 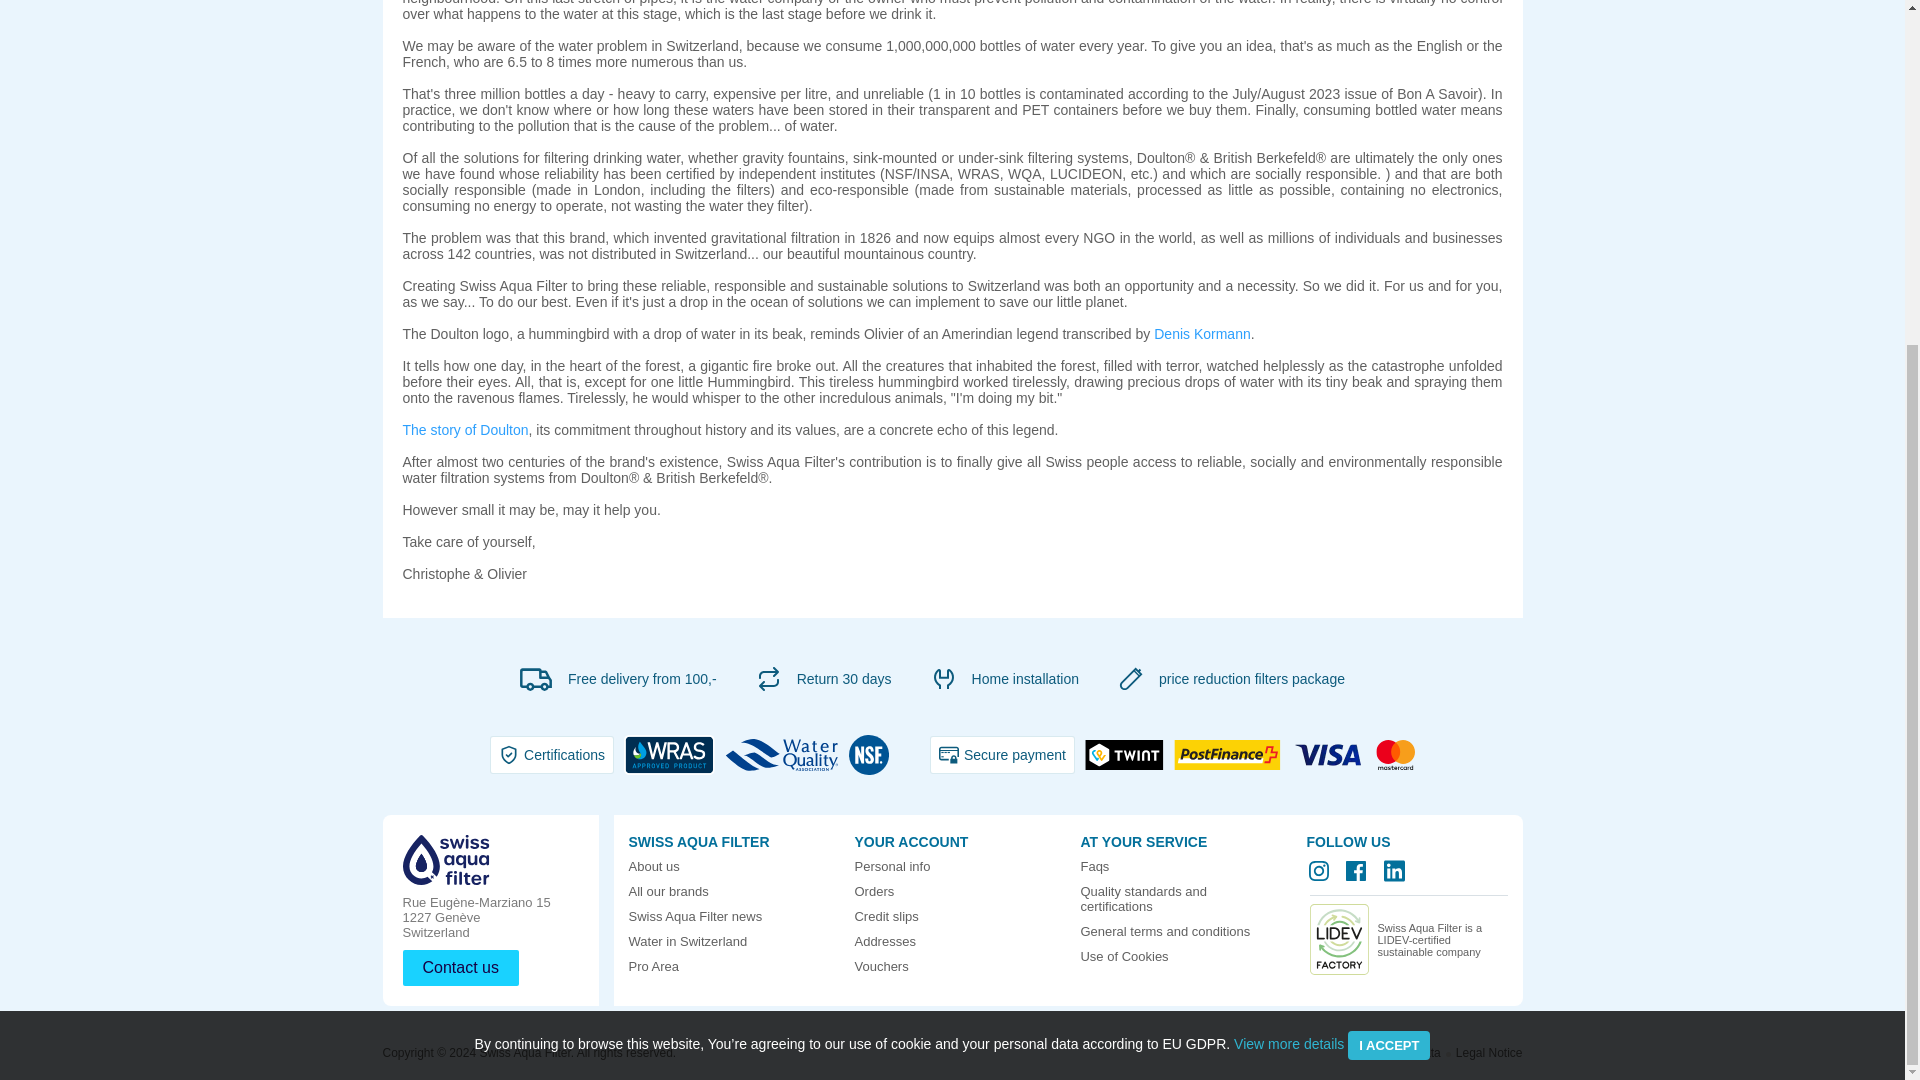 I want to click on Water in Switzerland, so click(x=686, y=942).